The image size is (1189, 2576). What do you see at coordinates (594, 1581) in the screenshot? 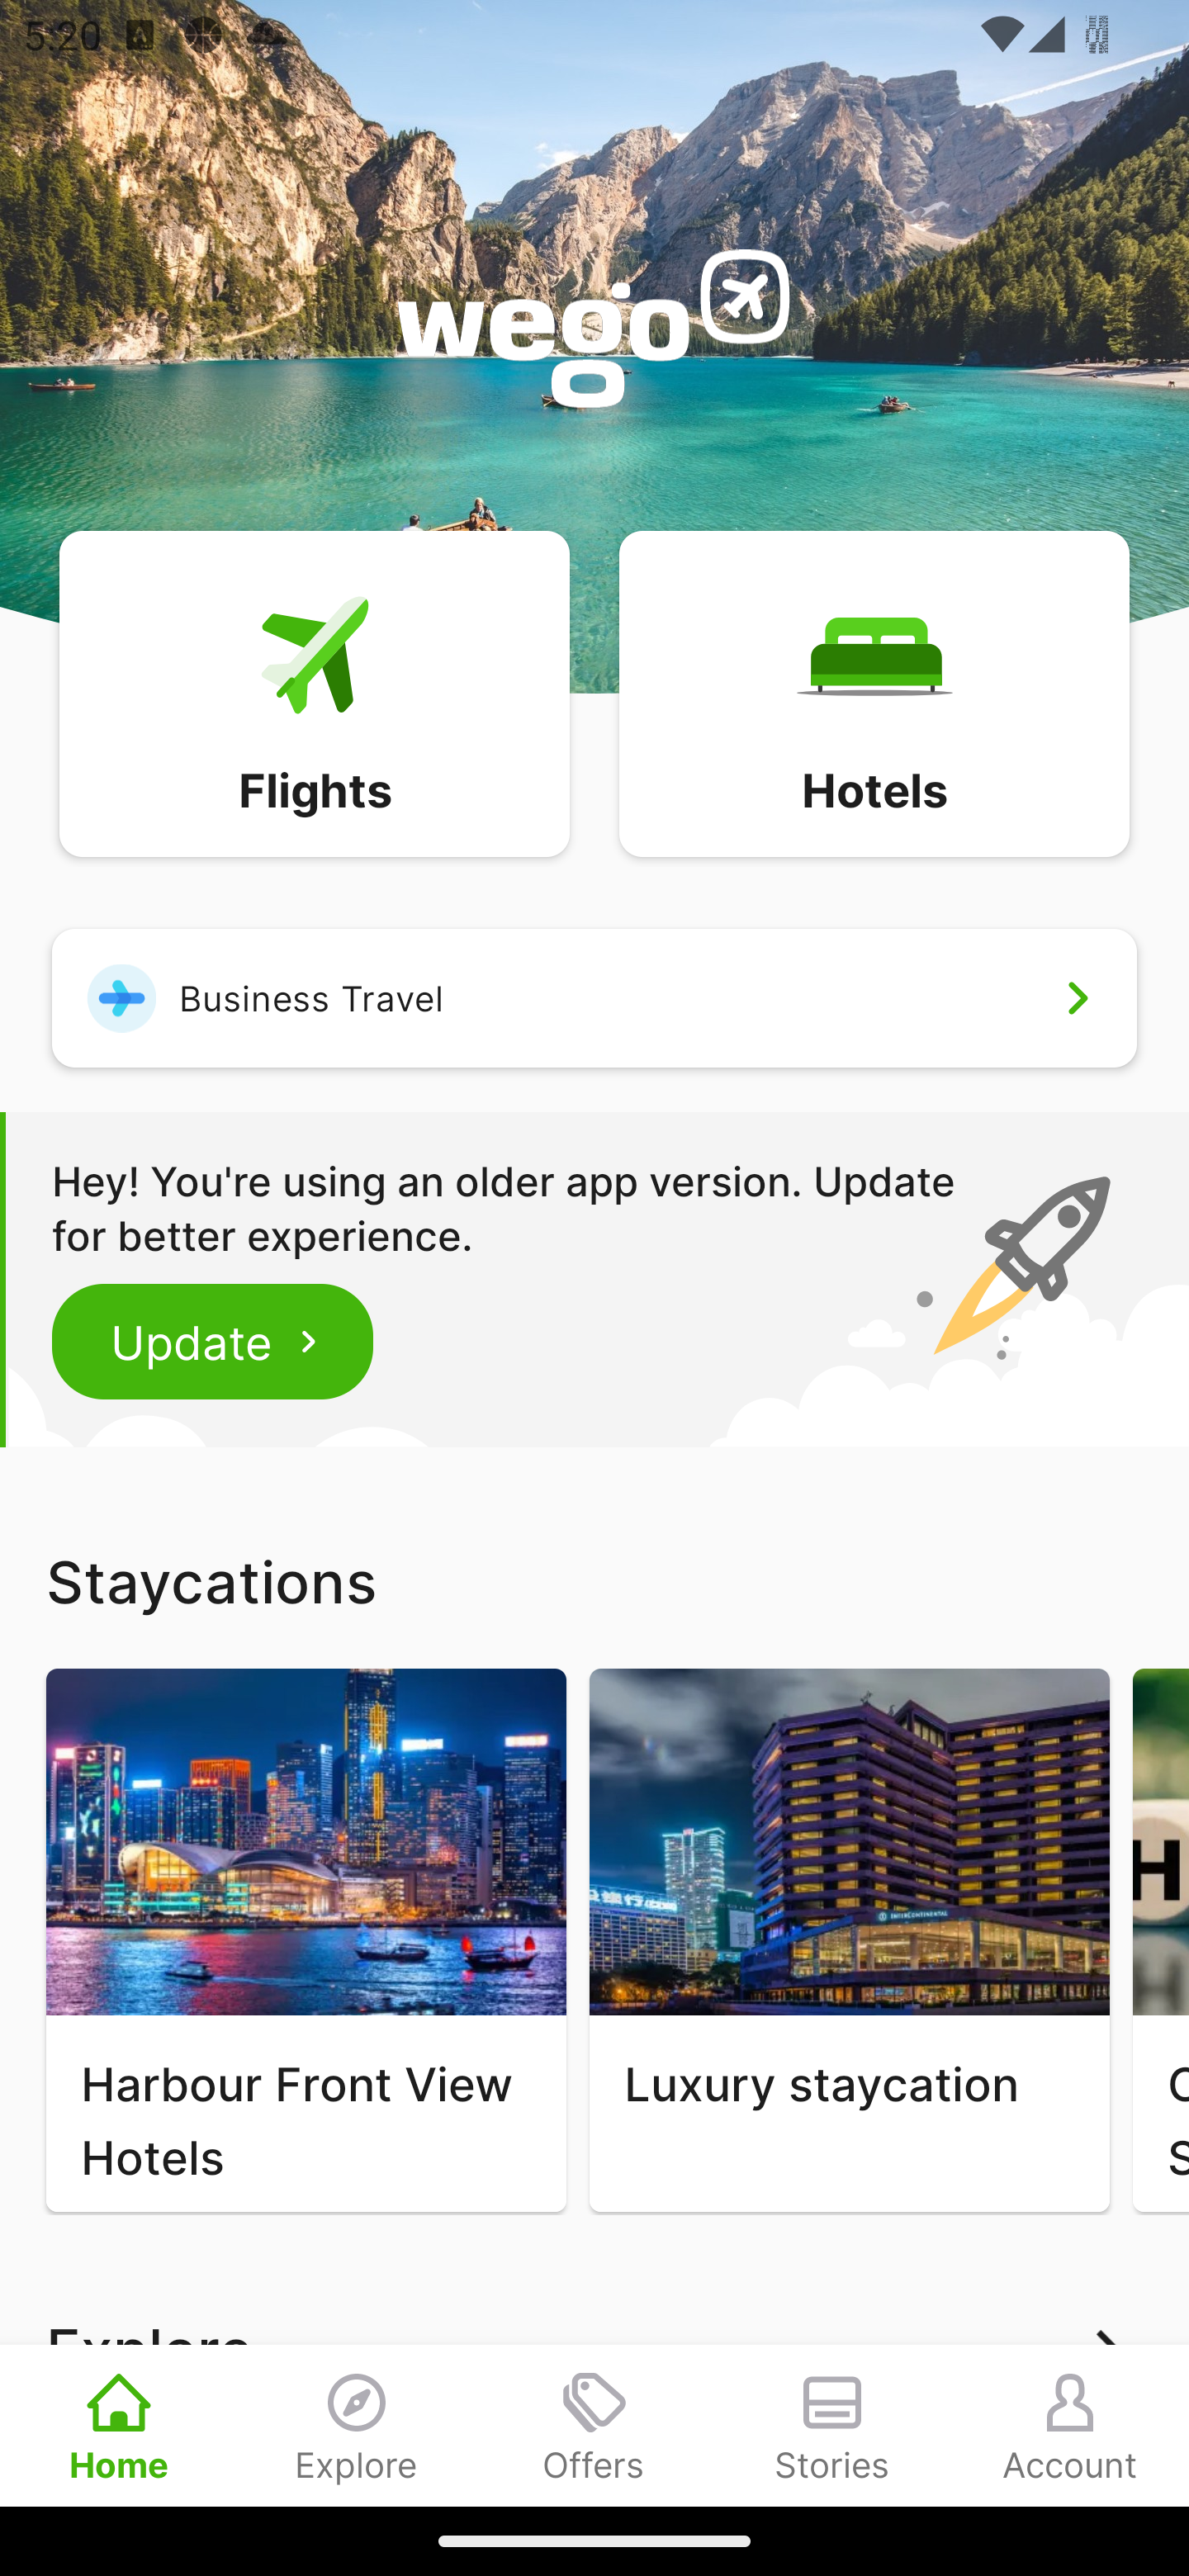
I see `Staycations` at bounding box center [594, 1581].